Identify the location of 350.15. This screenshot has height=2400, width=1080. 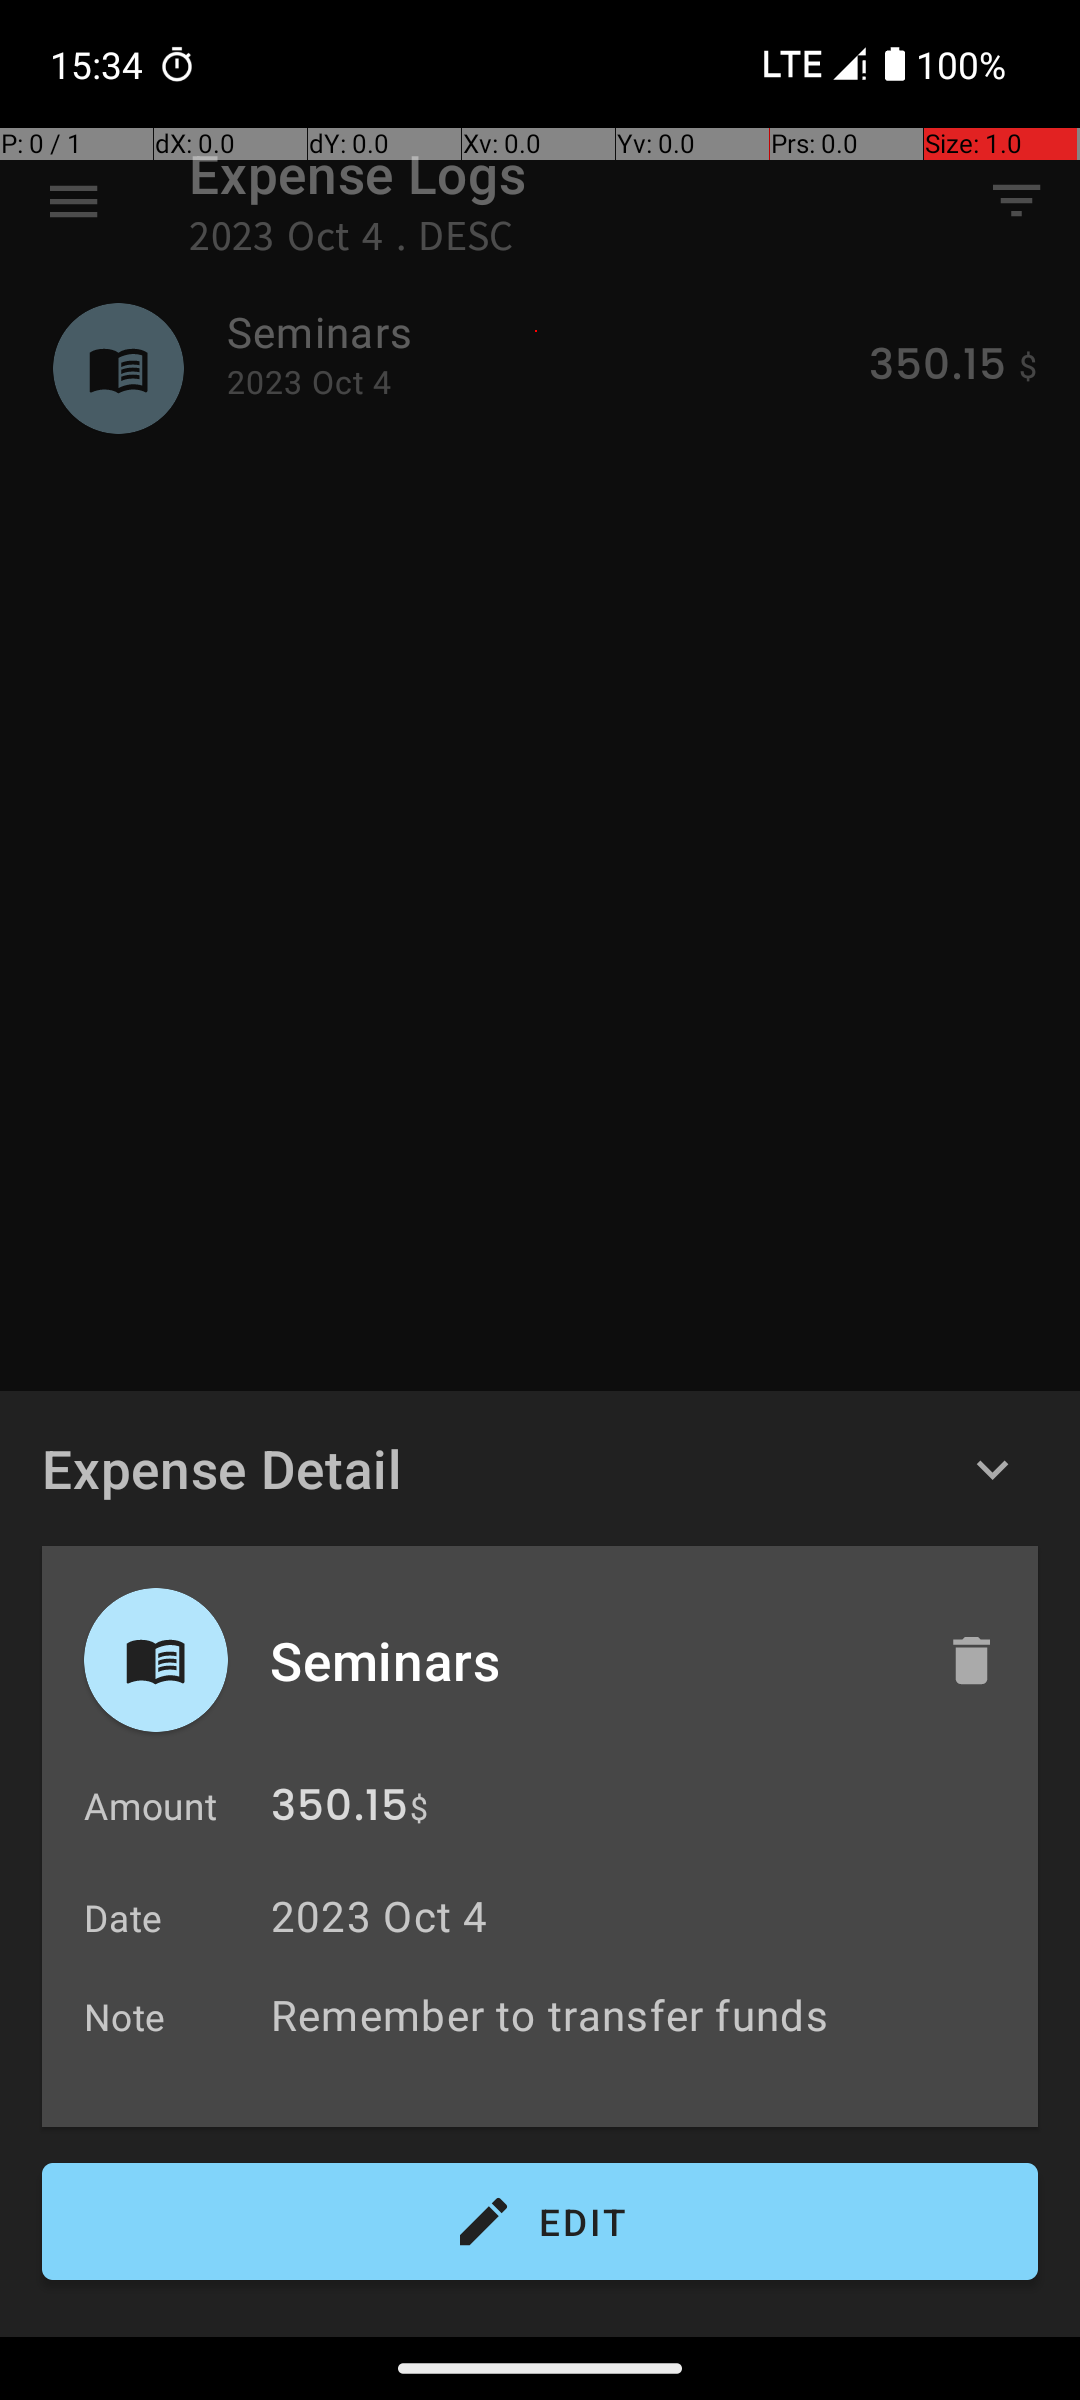
(340, 1810).